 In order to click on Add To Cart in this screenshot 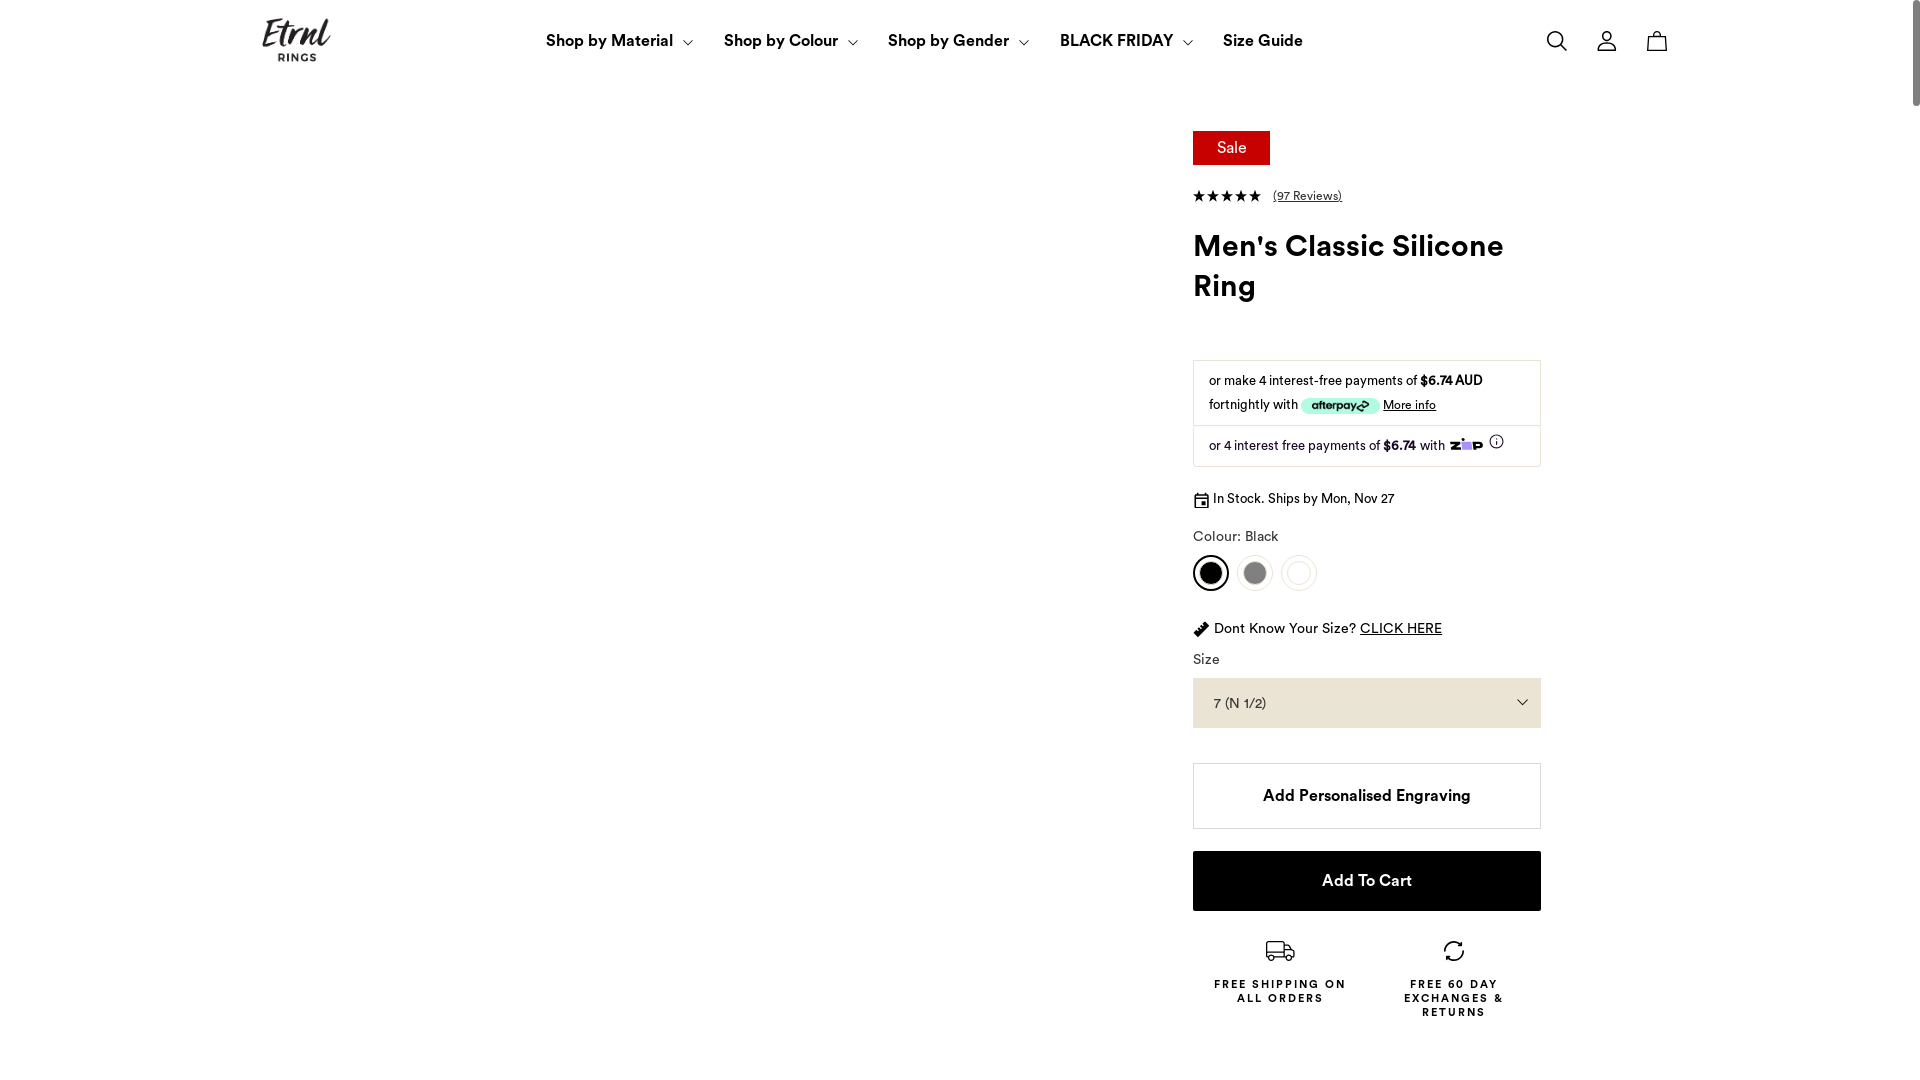, I will do `click(1366, 881)`.